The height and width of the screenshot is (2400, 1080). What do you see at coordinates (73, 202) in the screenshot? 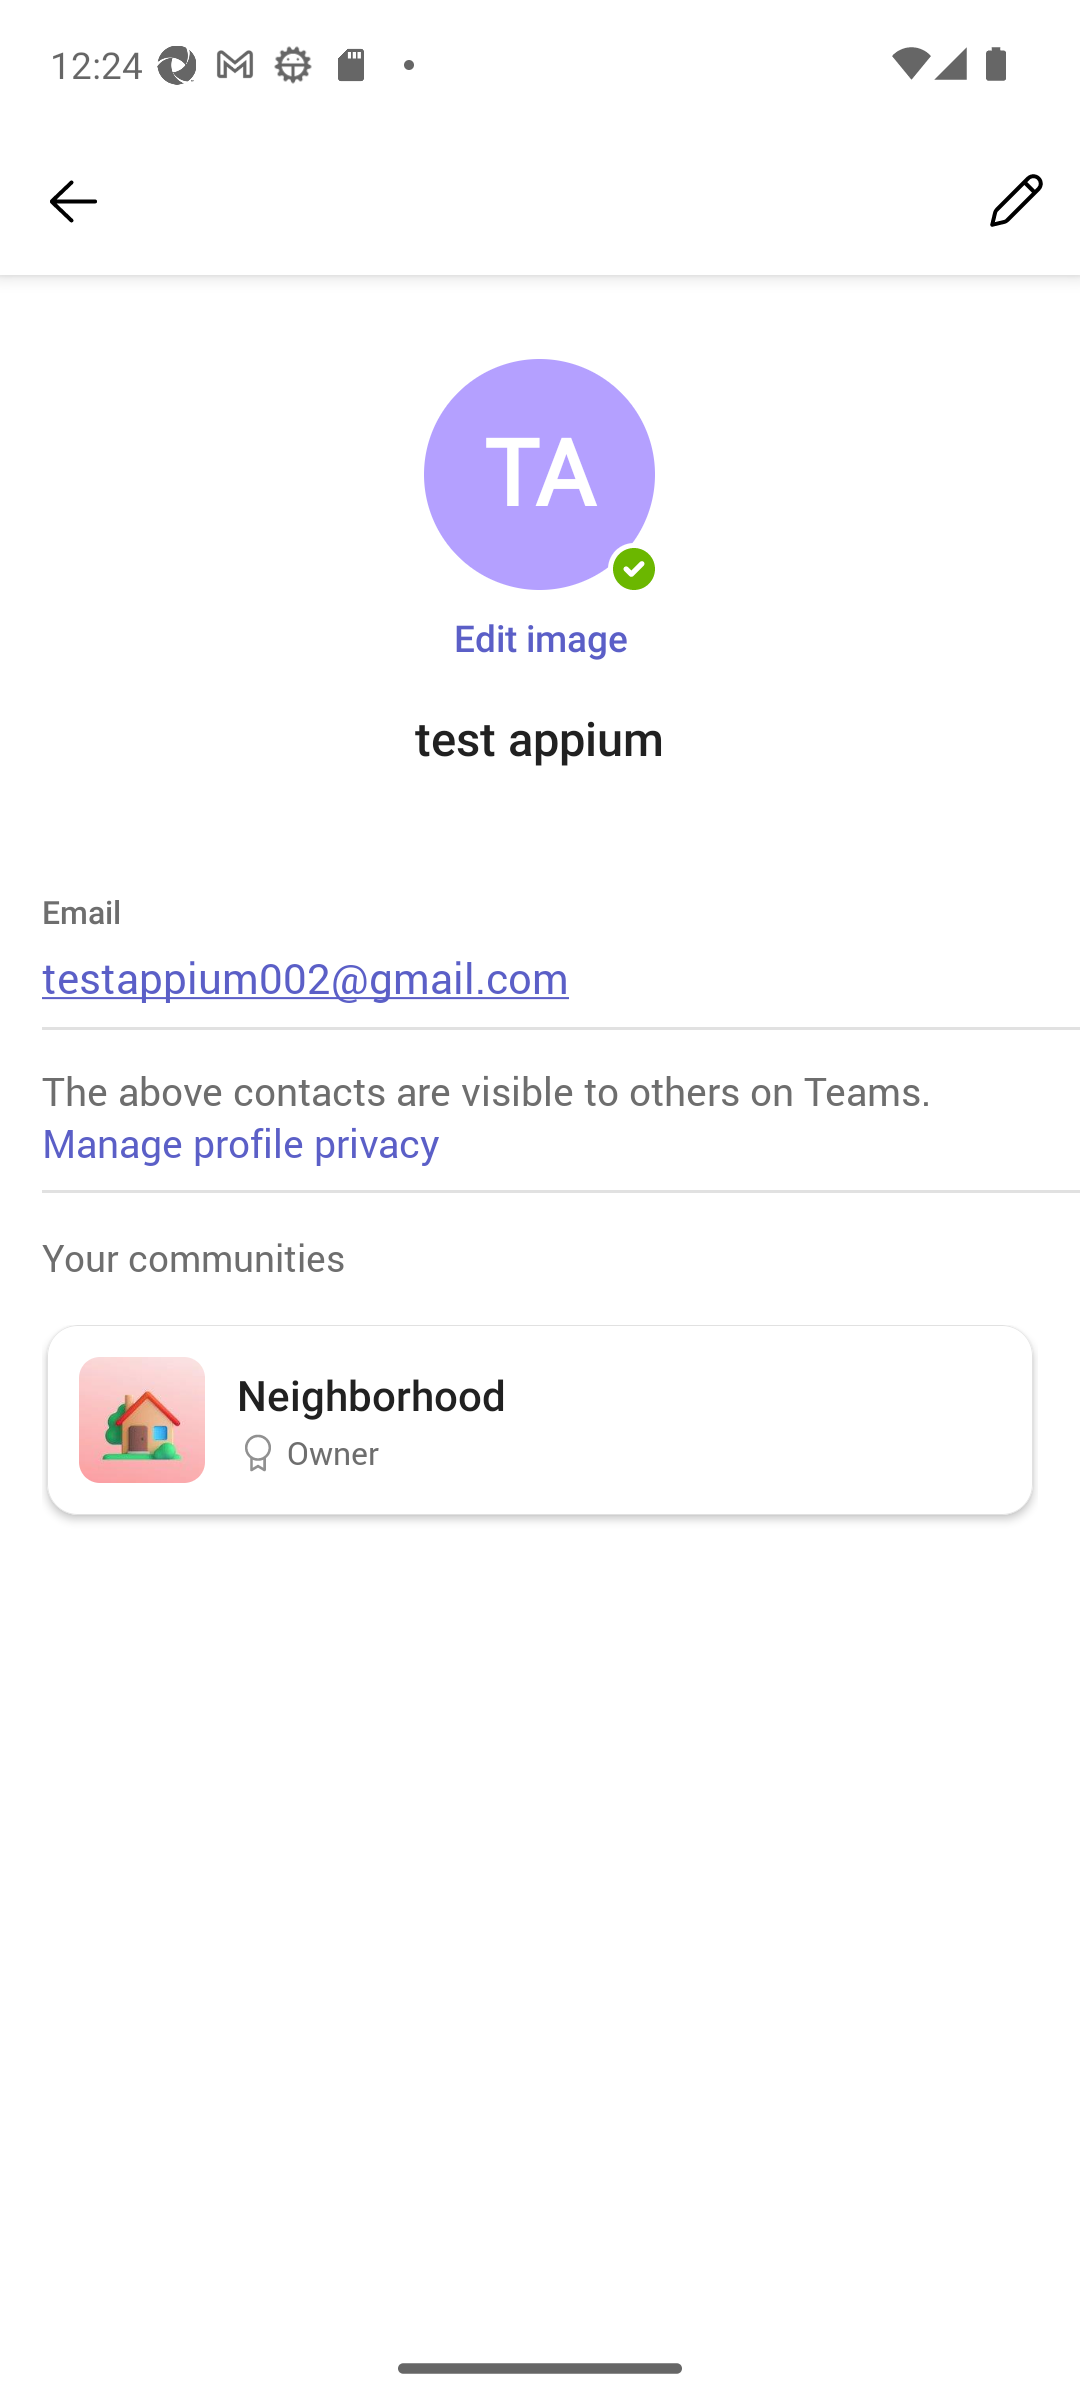
I see `Back` at bounding box center [73, 202].